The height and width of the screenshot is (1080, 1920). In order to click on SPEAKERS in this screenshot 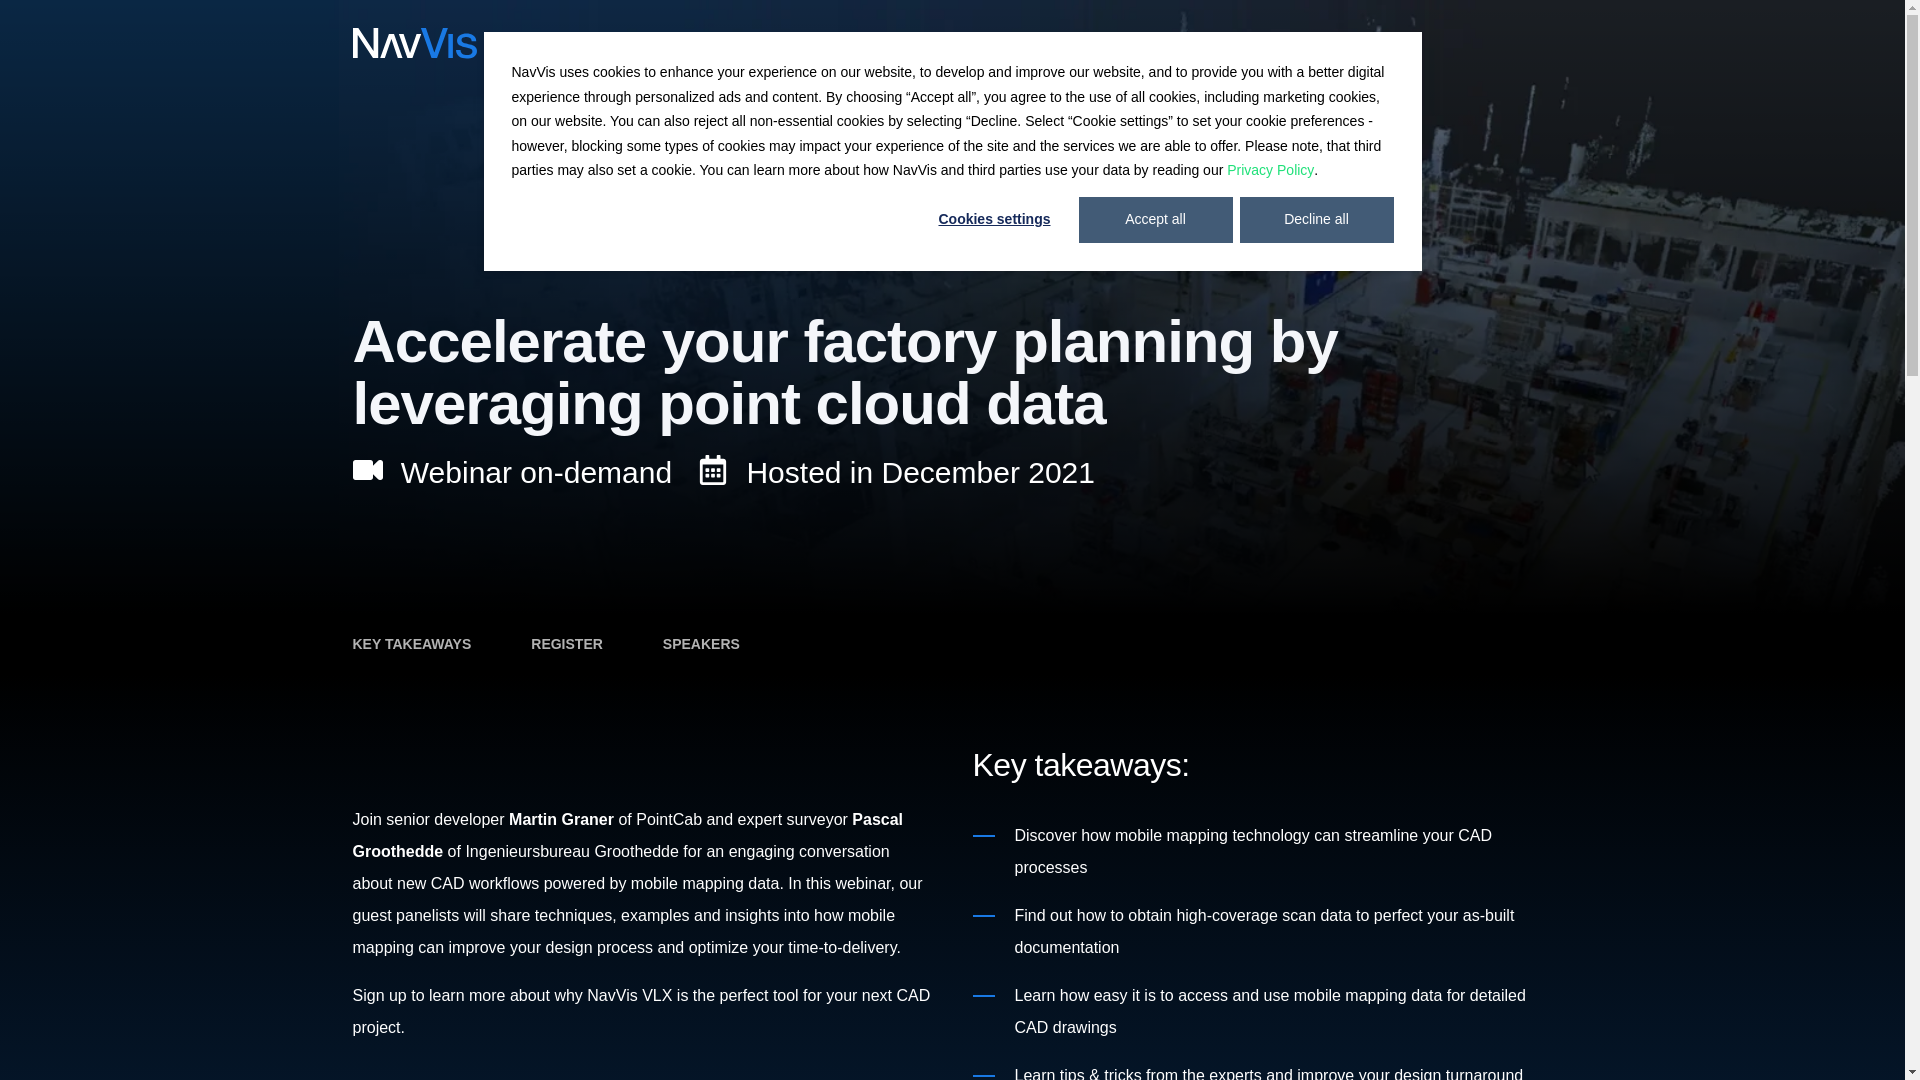, I will do `click(700, 644)`.